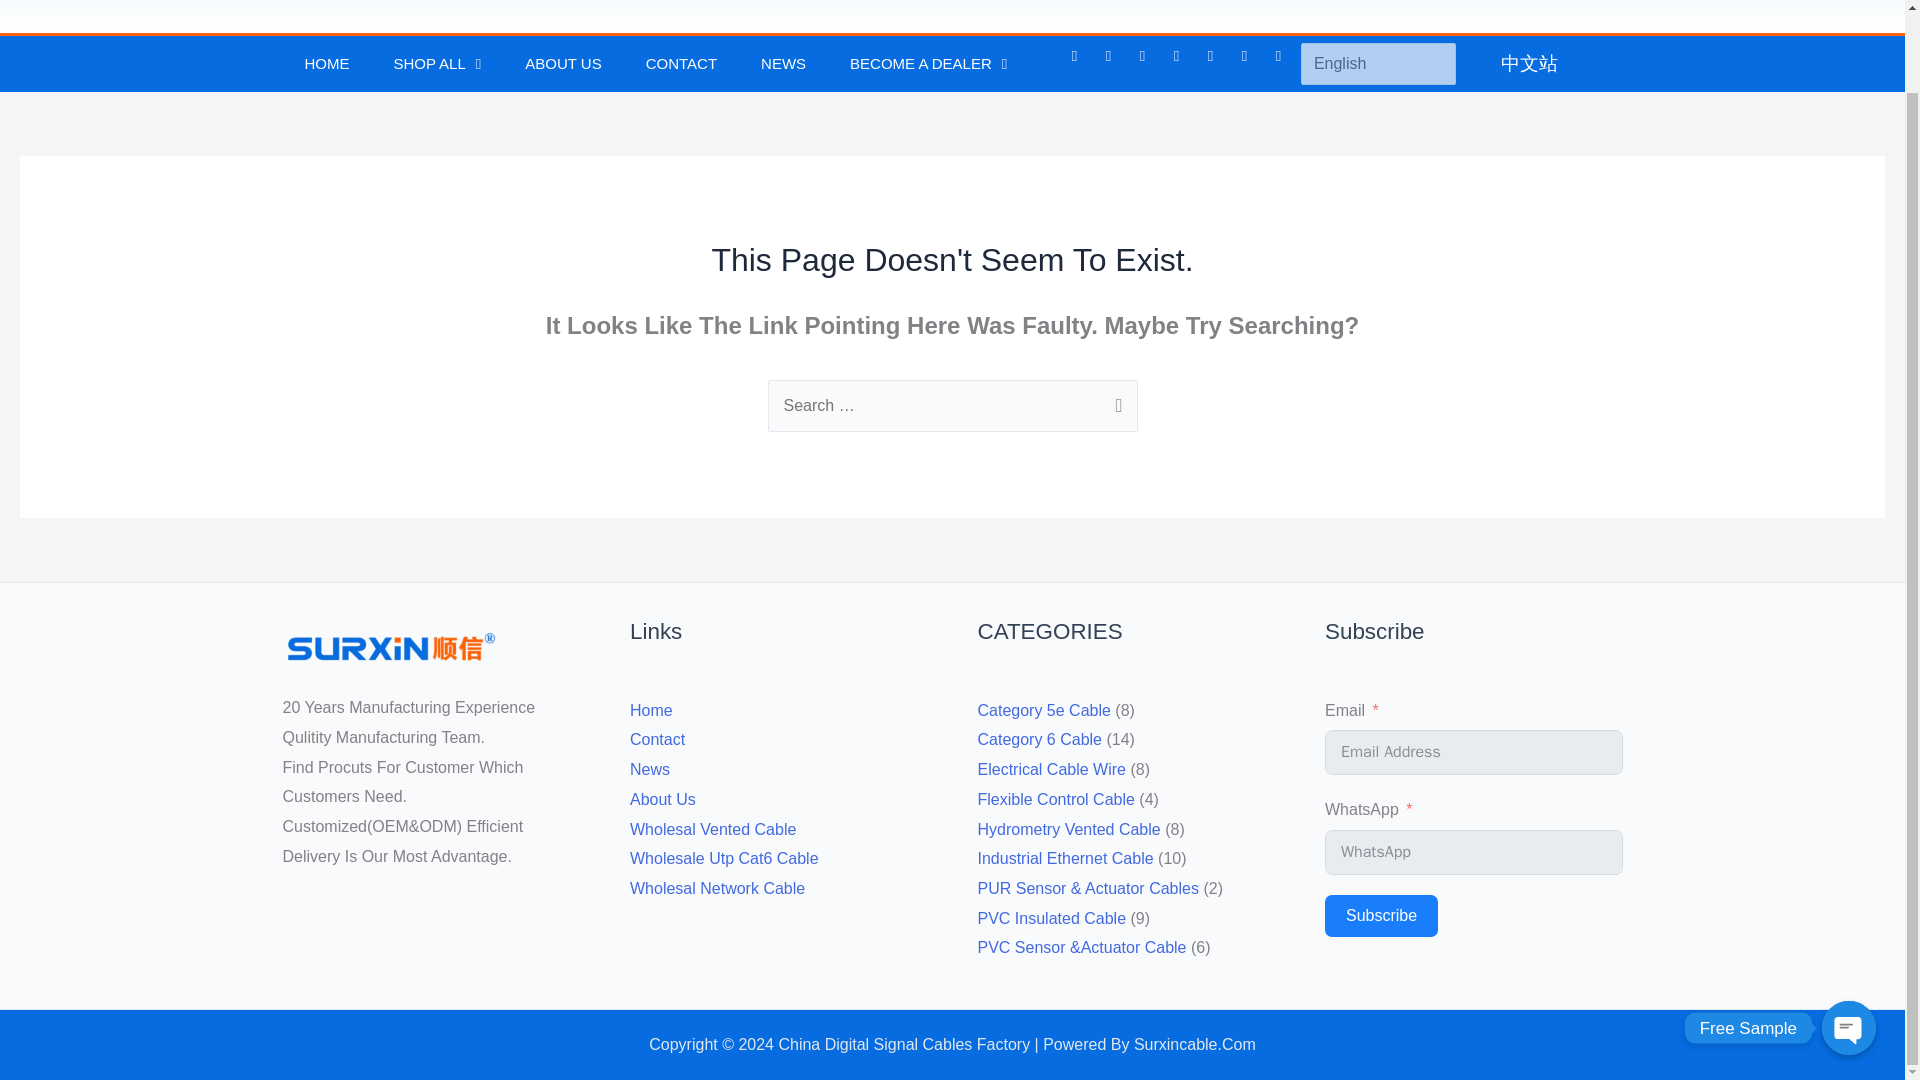 The width and height of the screenshot is (1920, 1080). Describe the element at coordinates (326, 63) in the screenshot. I see `HOME` at that location.